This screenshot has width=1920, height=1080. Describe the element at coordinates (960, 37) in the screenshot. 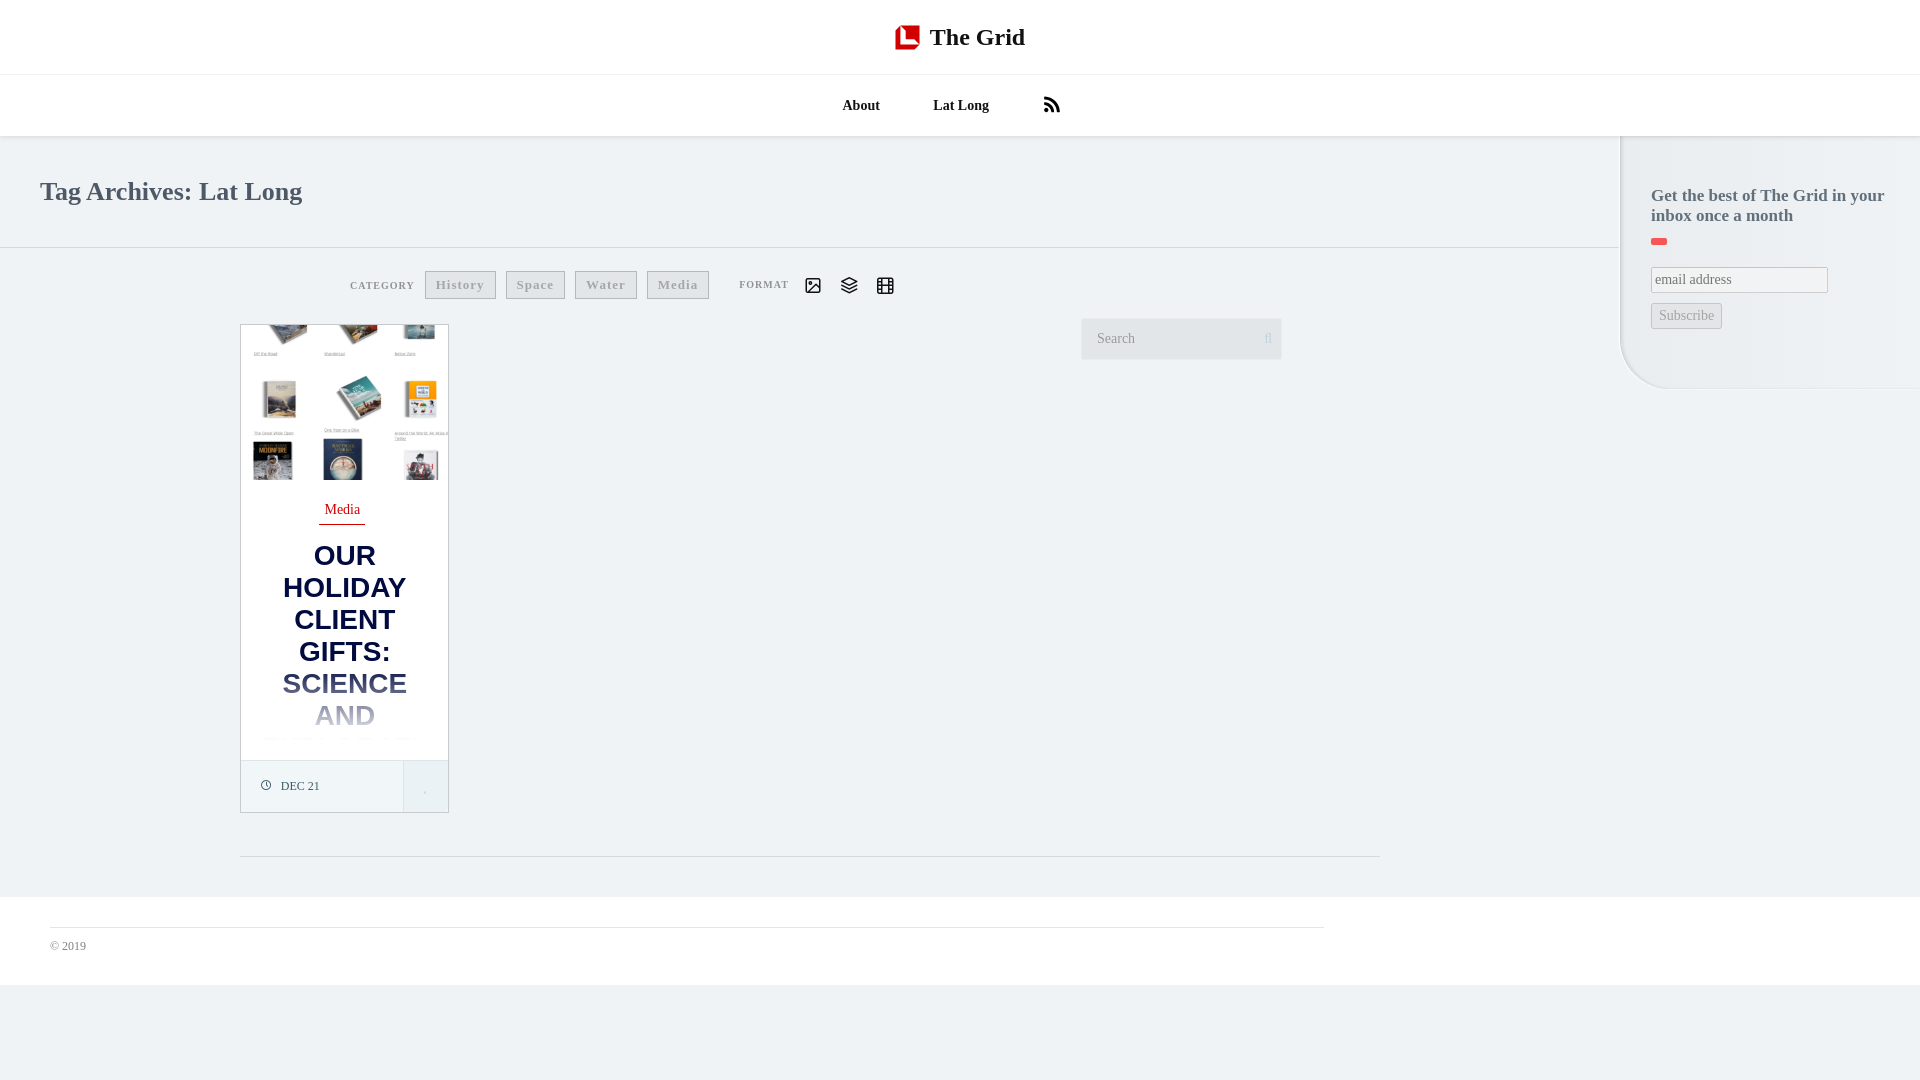

I see `The Grid` at that location.